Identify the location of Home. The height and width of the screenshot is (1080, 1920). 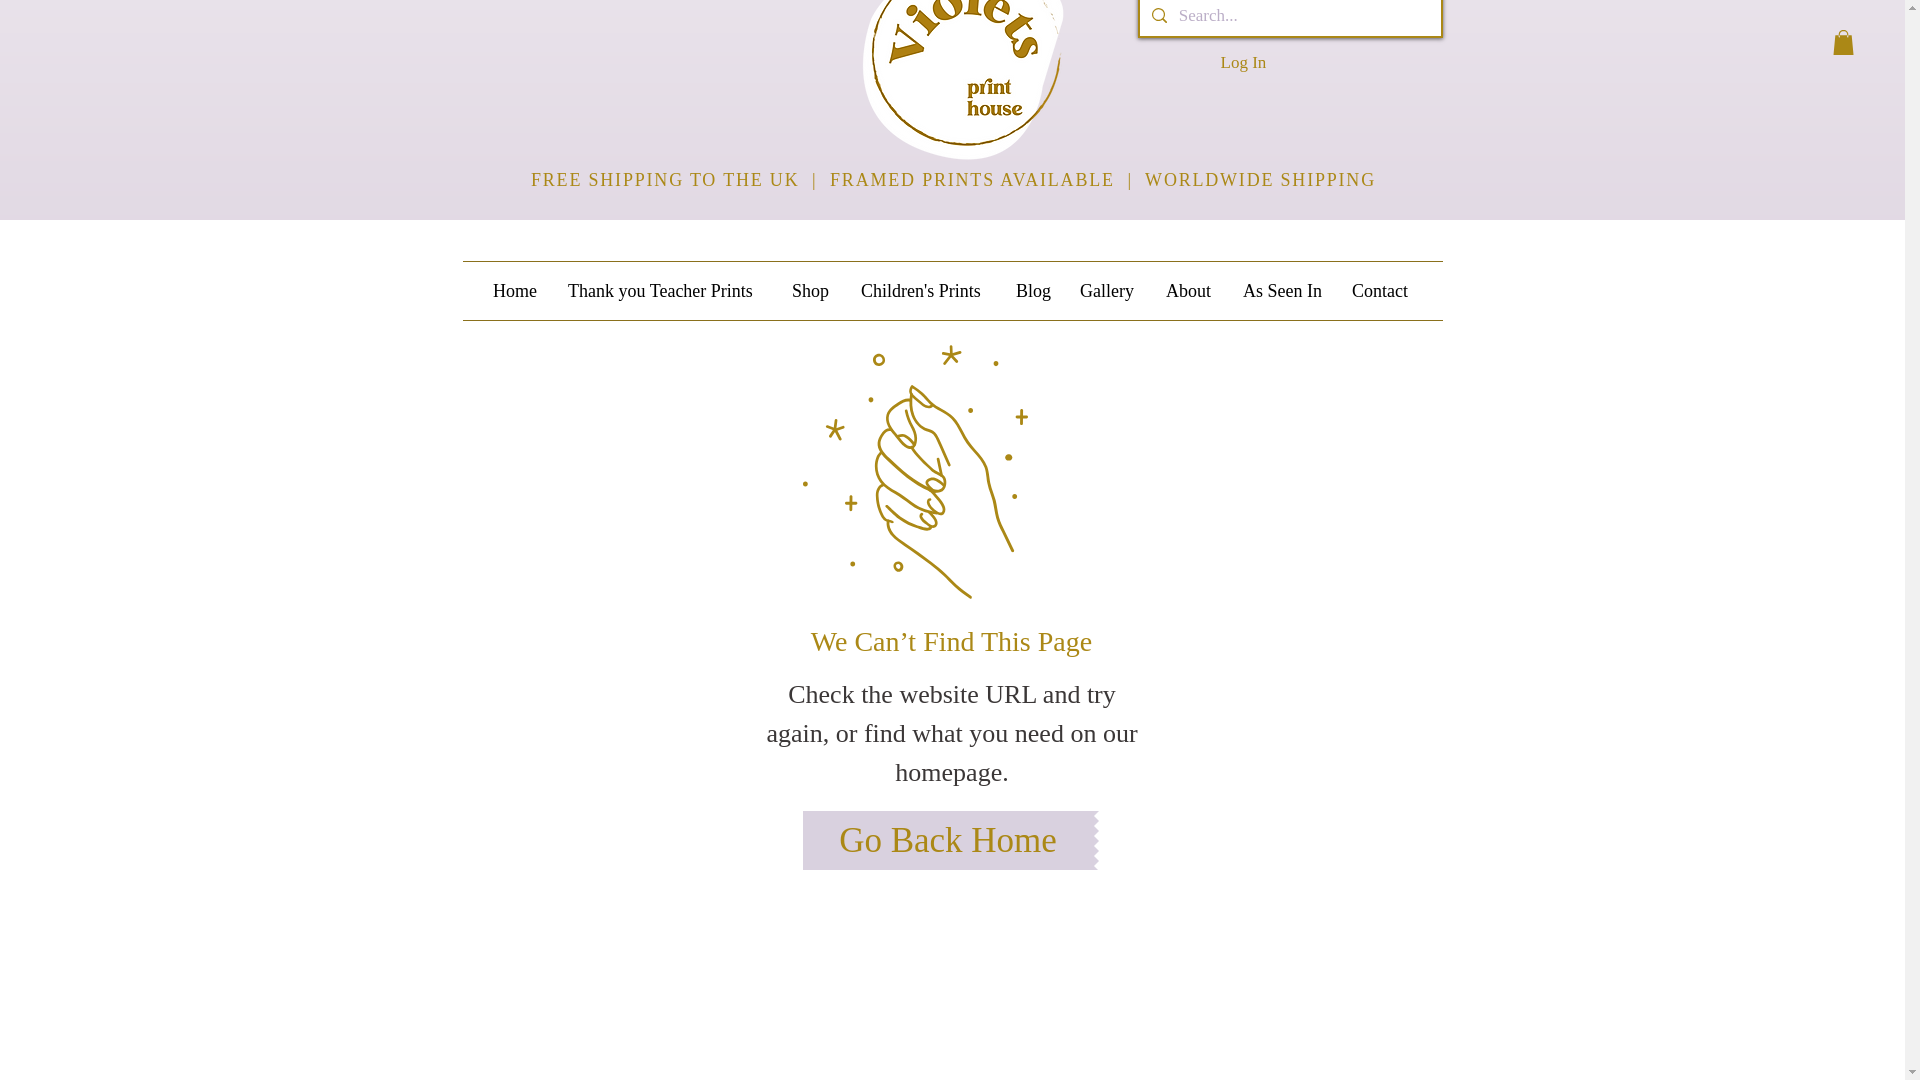
(515, 290).